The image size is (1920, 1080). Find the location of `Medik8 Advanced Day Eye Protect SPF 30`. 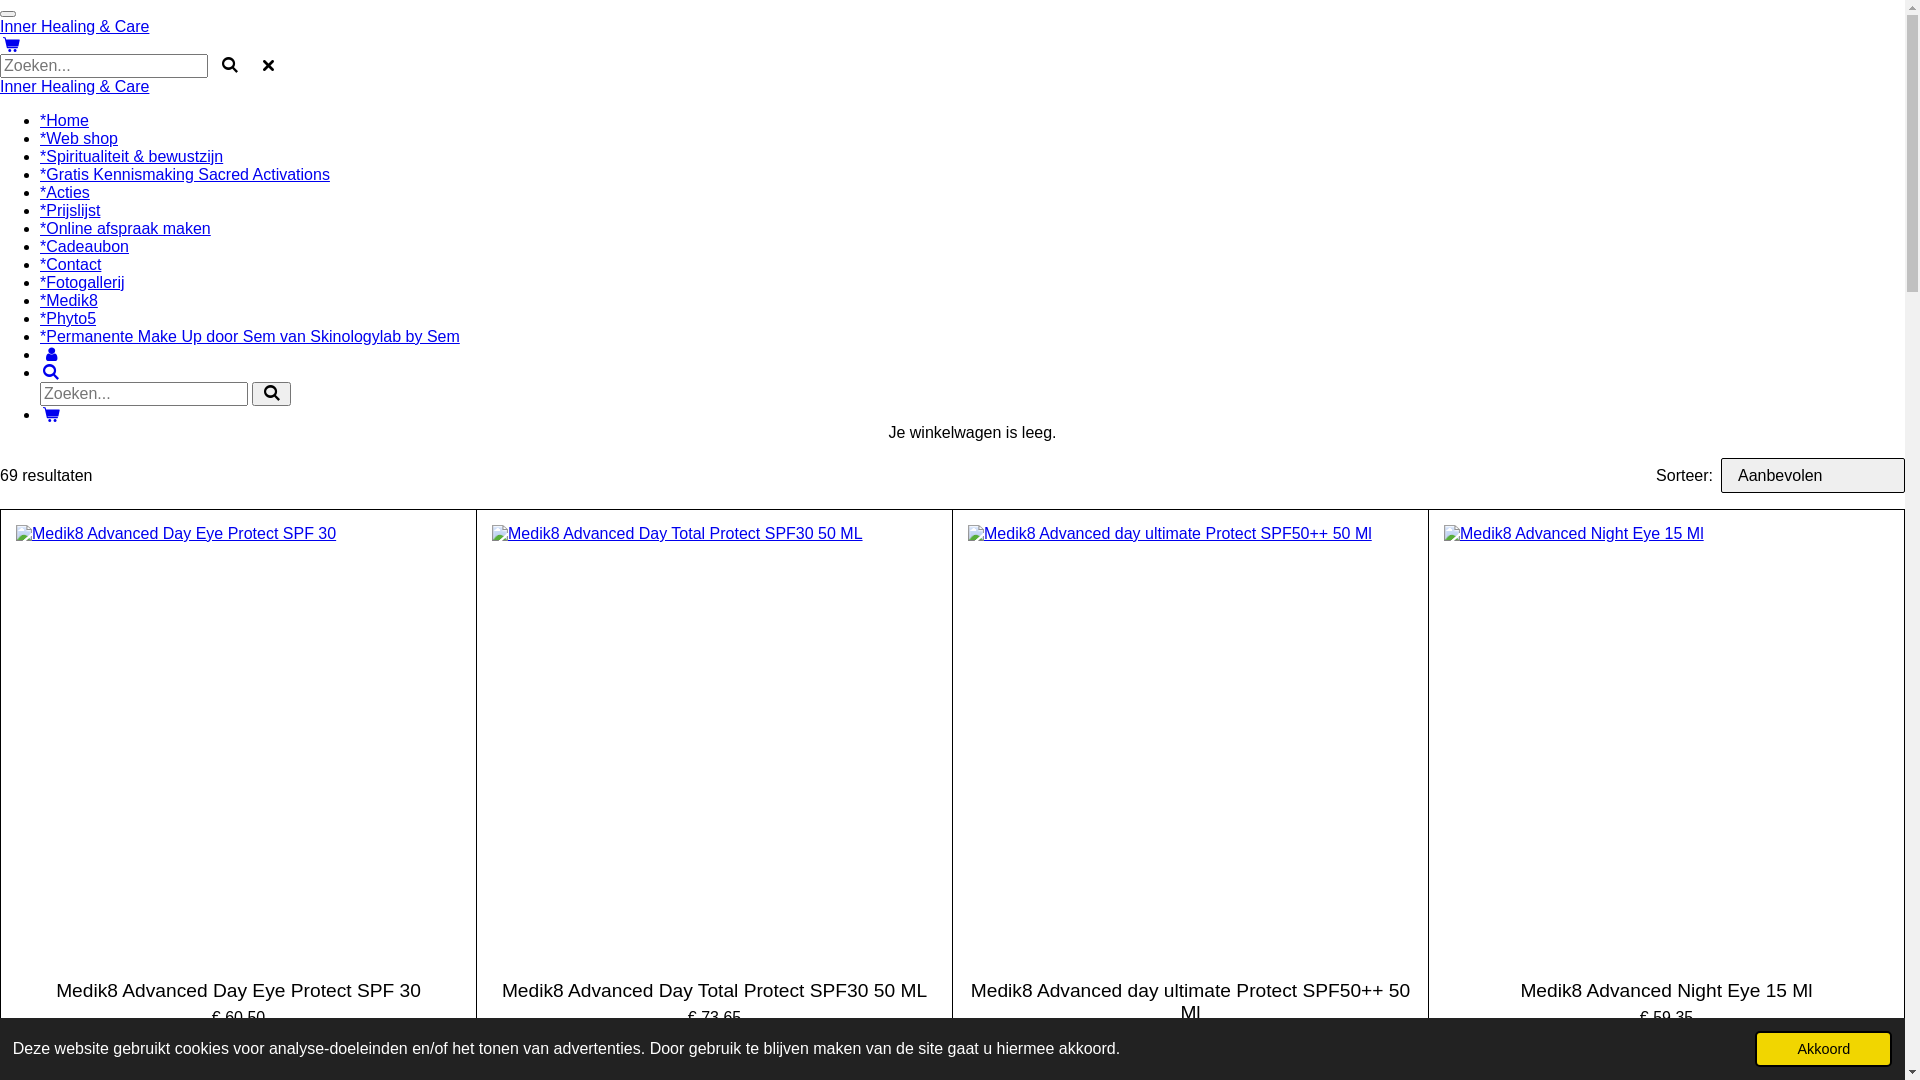

Medik8 Advanced Day Eye Protect SPF 30 is located at coordinates (238, 991).